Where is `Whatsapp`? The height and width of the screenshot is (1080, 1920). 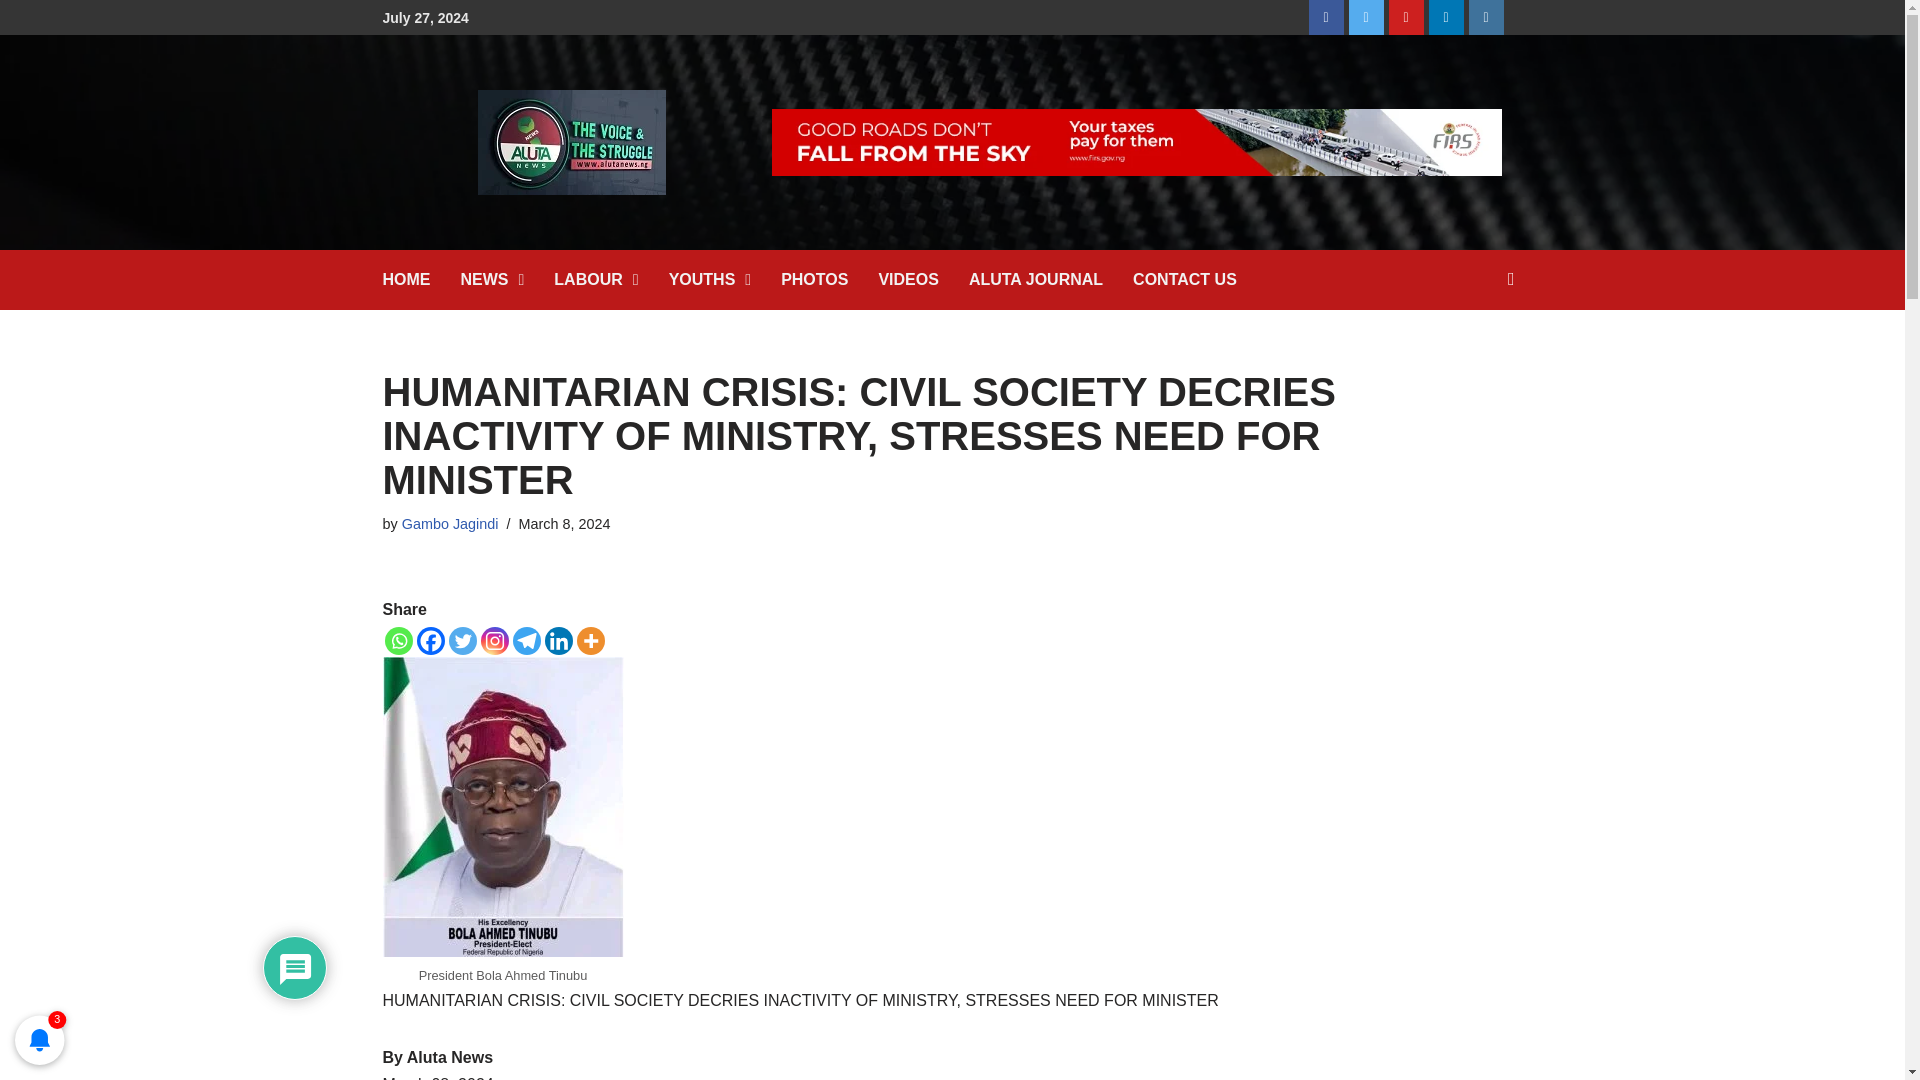
Whatsapp is located at coordinates (398, 640).